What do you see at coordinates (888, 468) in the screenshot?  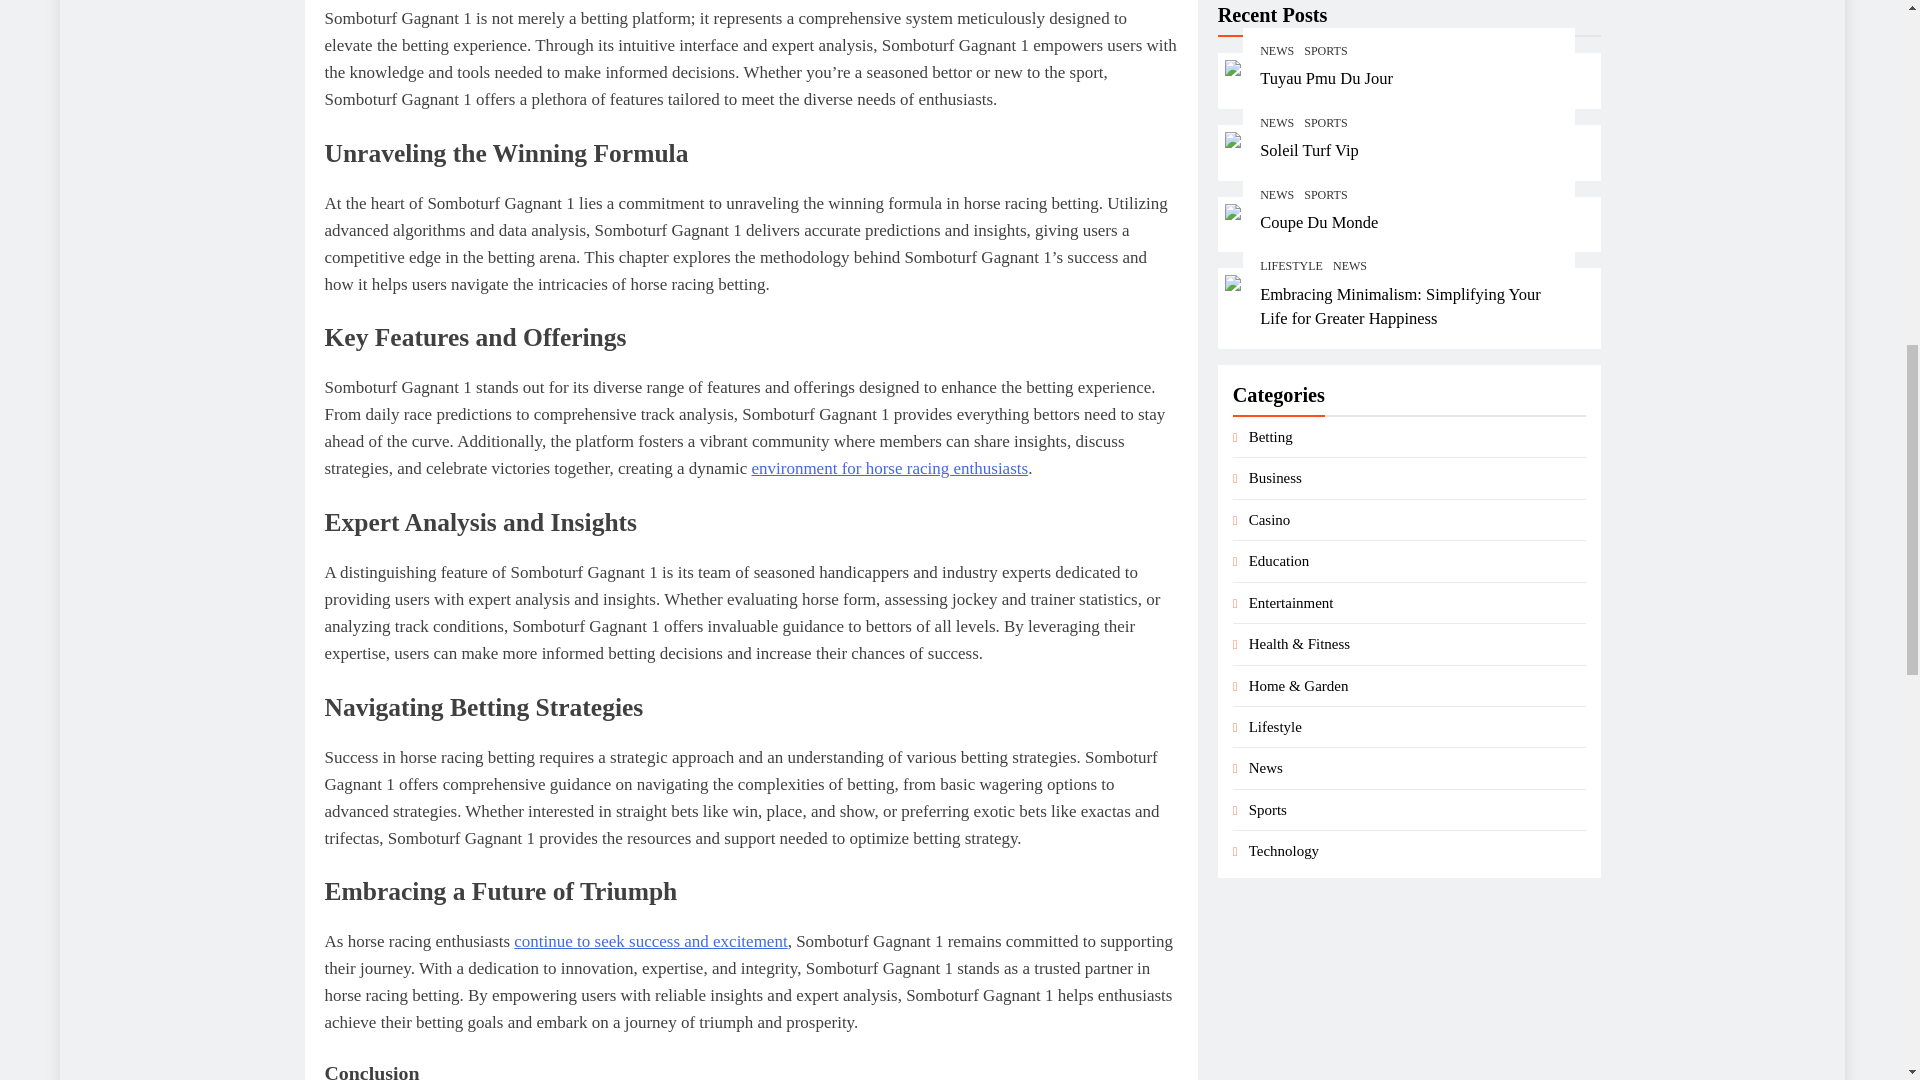 I see `environment for horse racing enthusiasts` at bounding box center [888, 468].